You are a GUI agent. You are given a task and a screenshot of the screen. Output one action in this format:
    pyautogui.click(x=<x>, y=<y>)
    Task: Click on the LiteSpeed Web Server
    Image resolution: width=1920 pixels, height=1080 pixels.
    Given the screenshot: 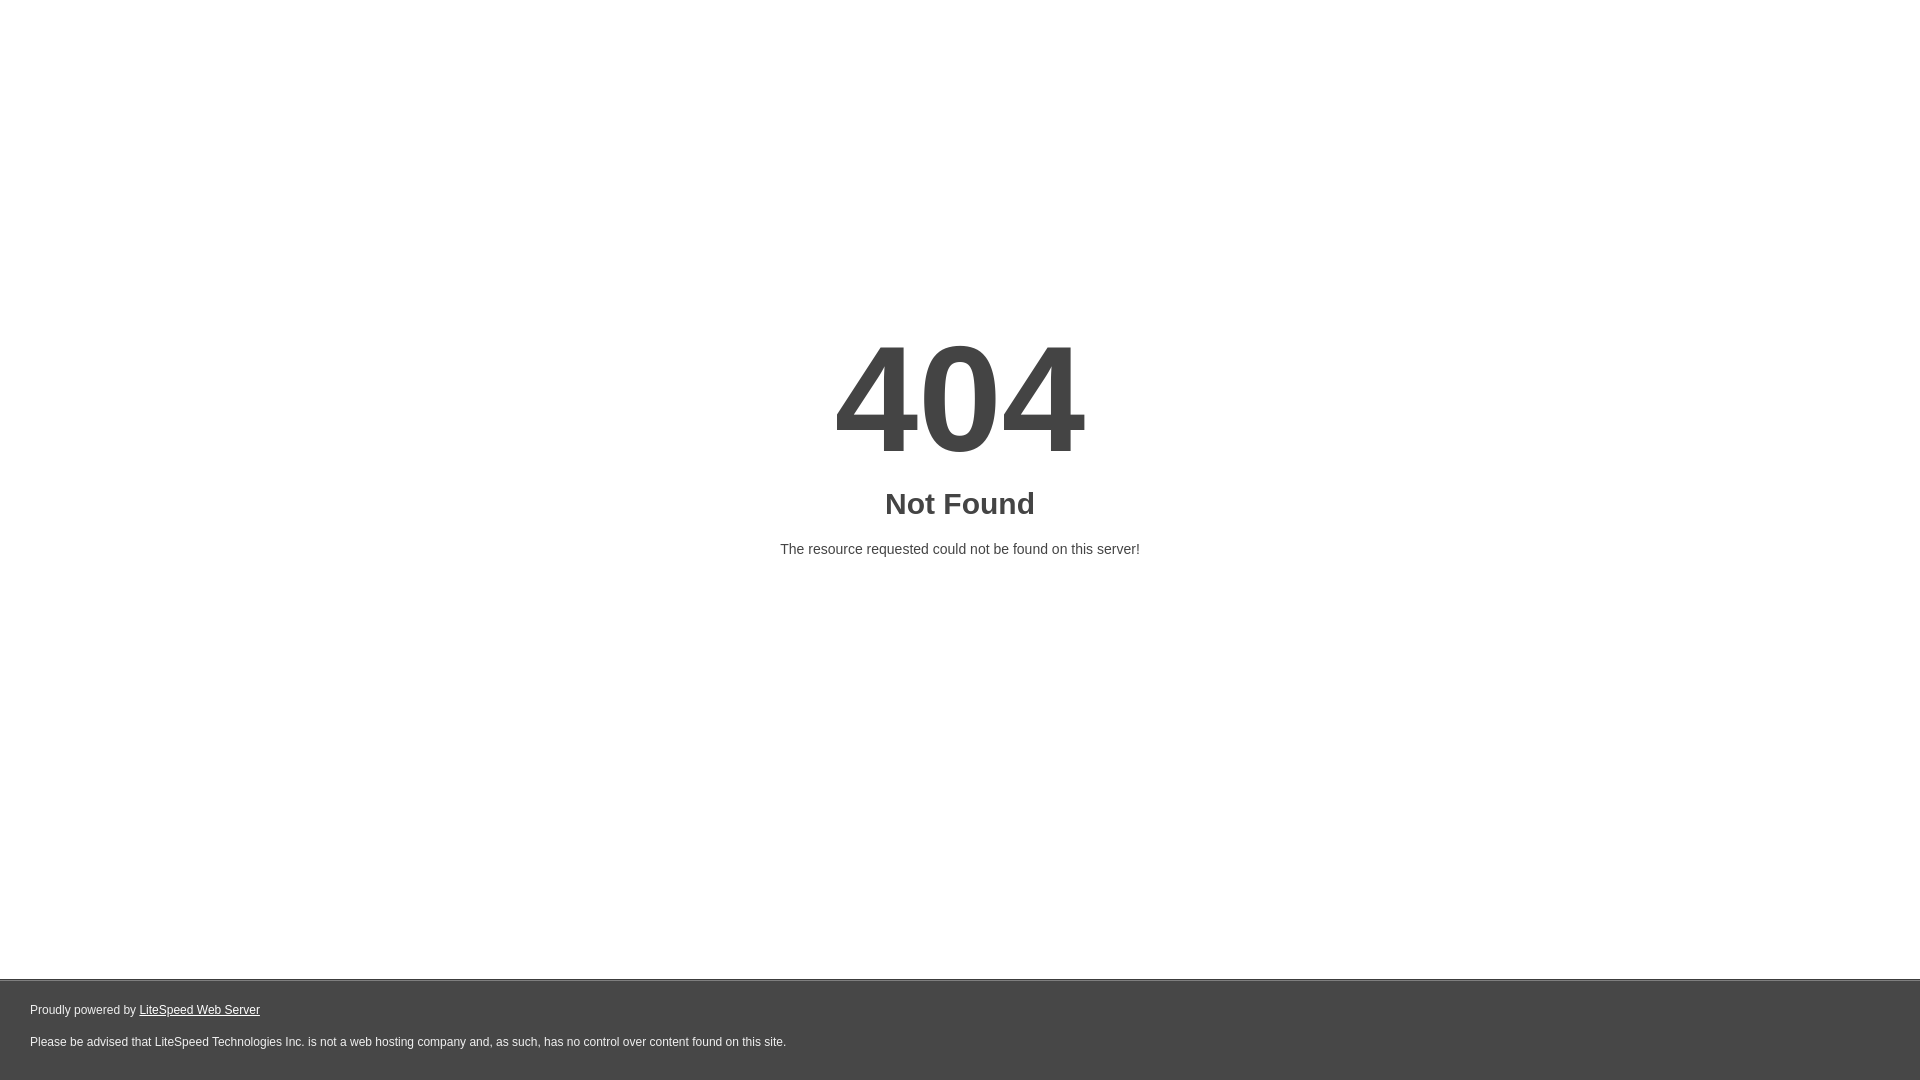 What is the action you would take?
    pyautogui.click(x=200, y=1010)
    